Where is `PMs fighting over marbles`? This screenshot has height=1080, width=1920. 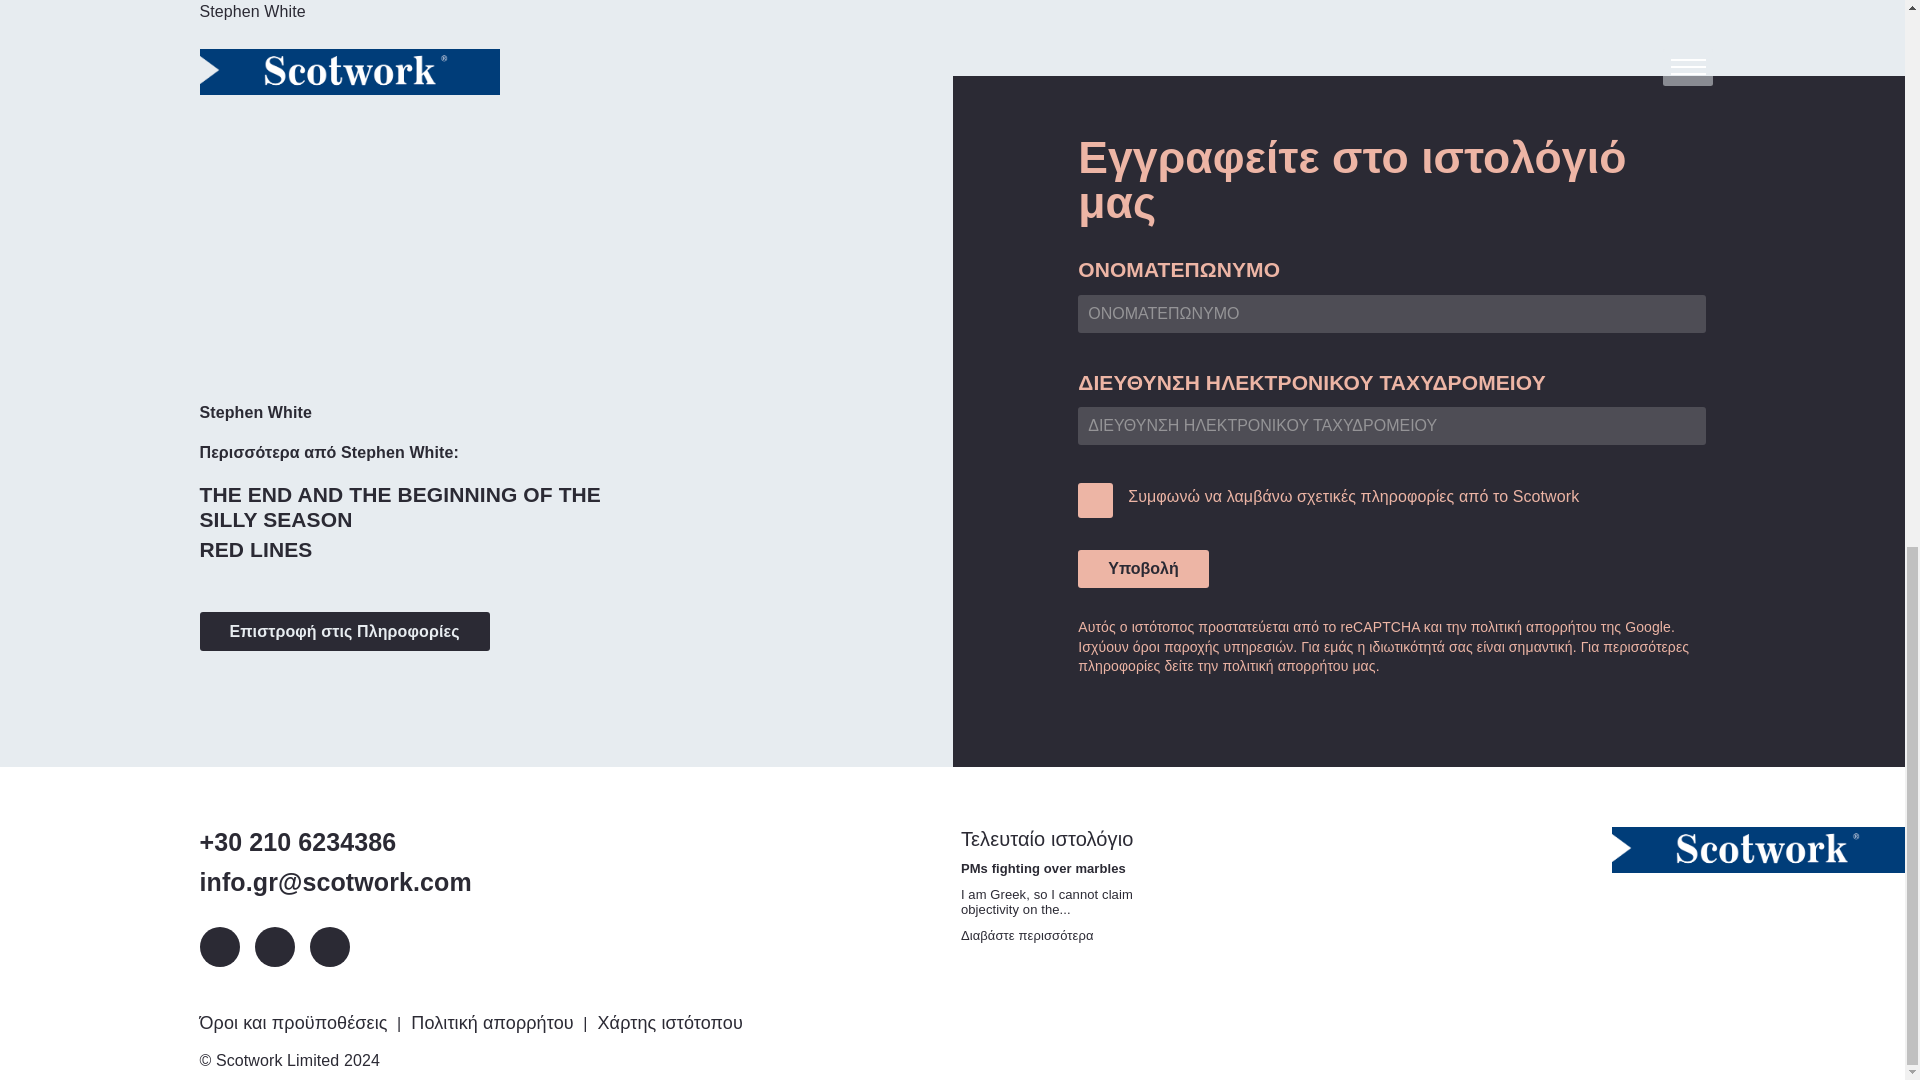 PMs fighting over marbles is located at coordinates (1028, 934).